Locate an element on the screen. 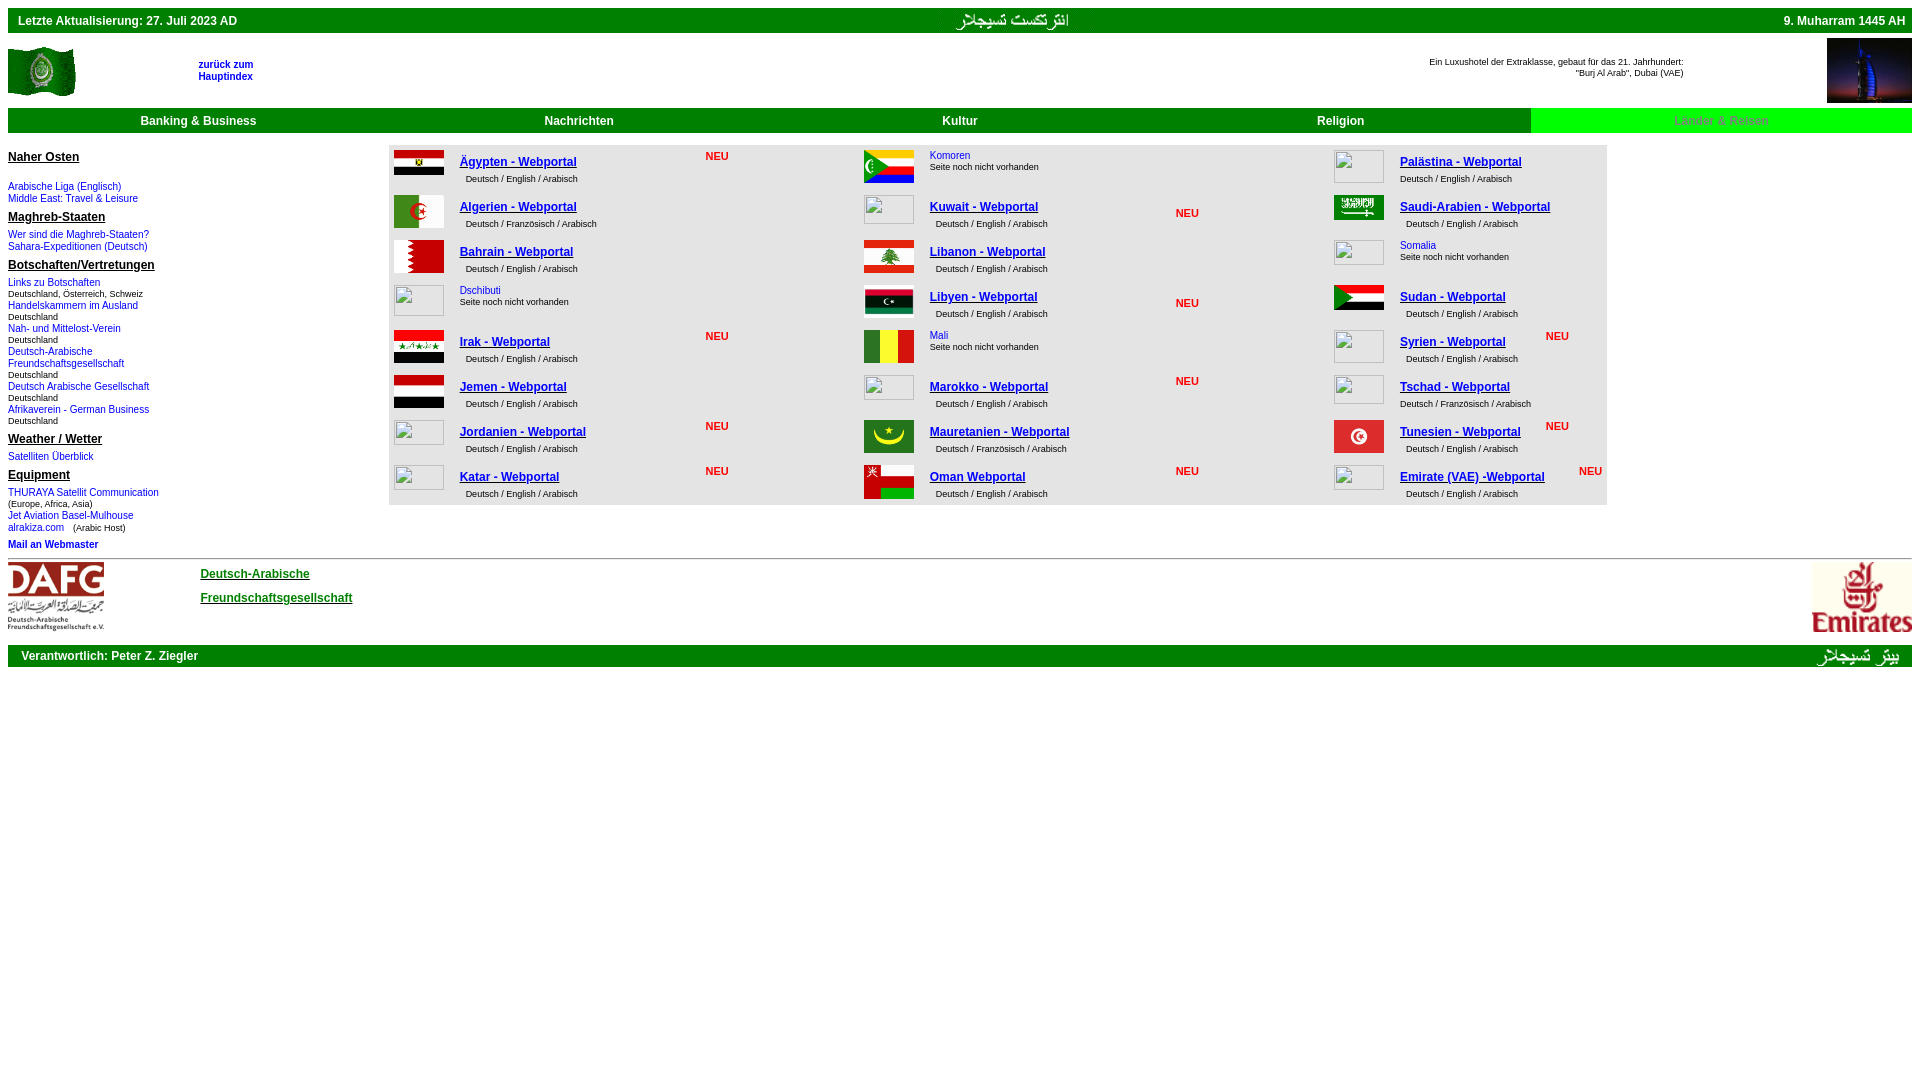  Jordanien - Webportal is located at coordinates (523, 432).